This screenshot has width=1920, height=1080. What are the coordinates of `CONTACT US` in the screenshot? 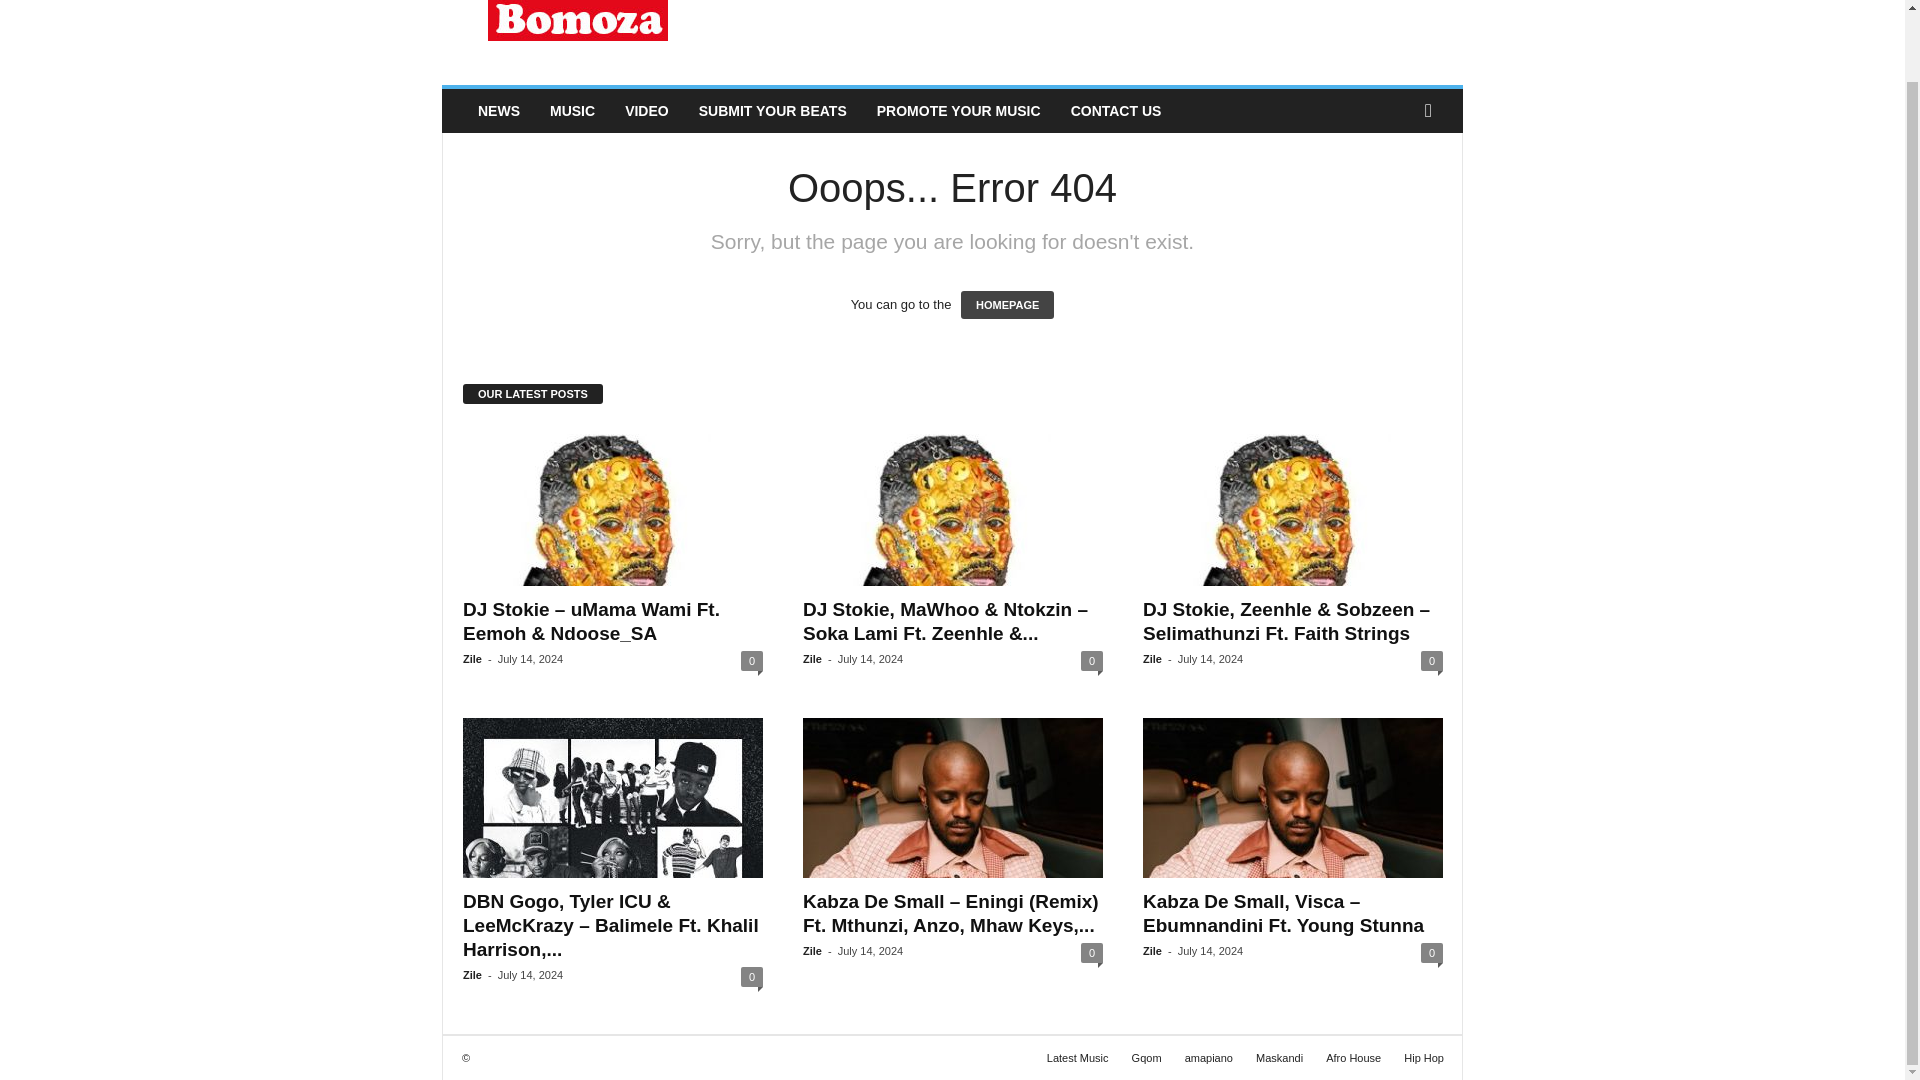 It's located at (1116, 110).